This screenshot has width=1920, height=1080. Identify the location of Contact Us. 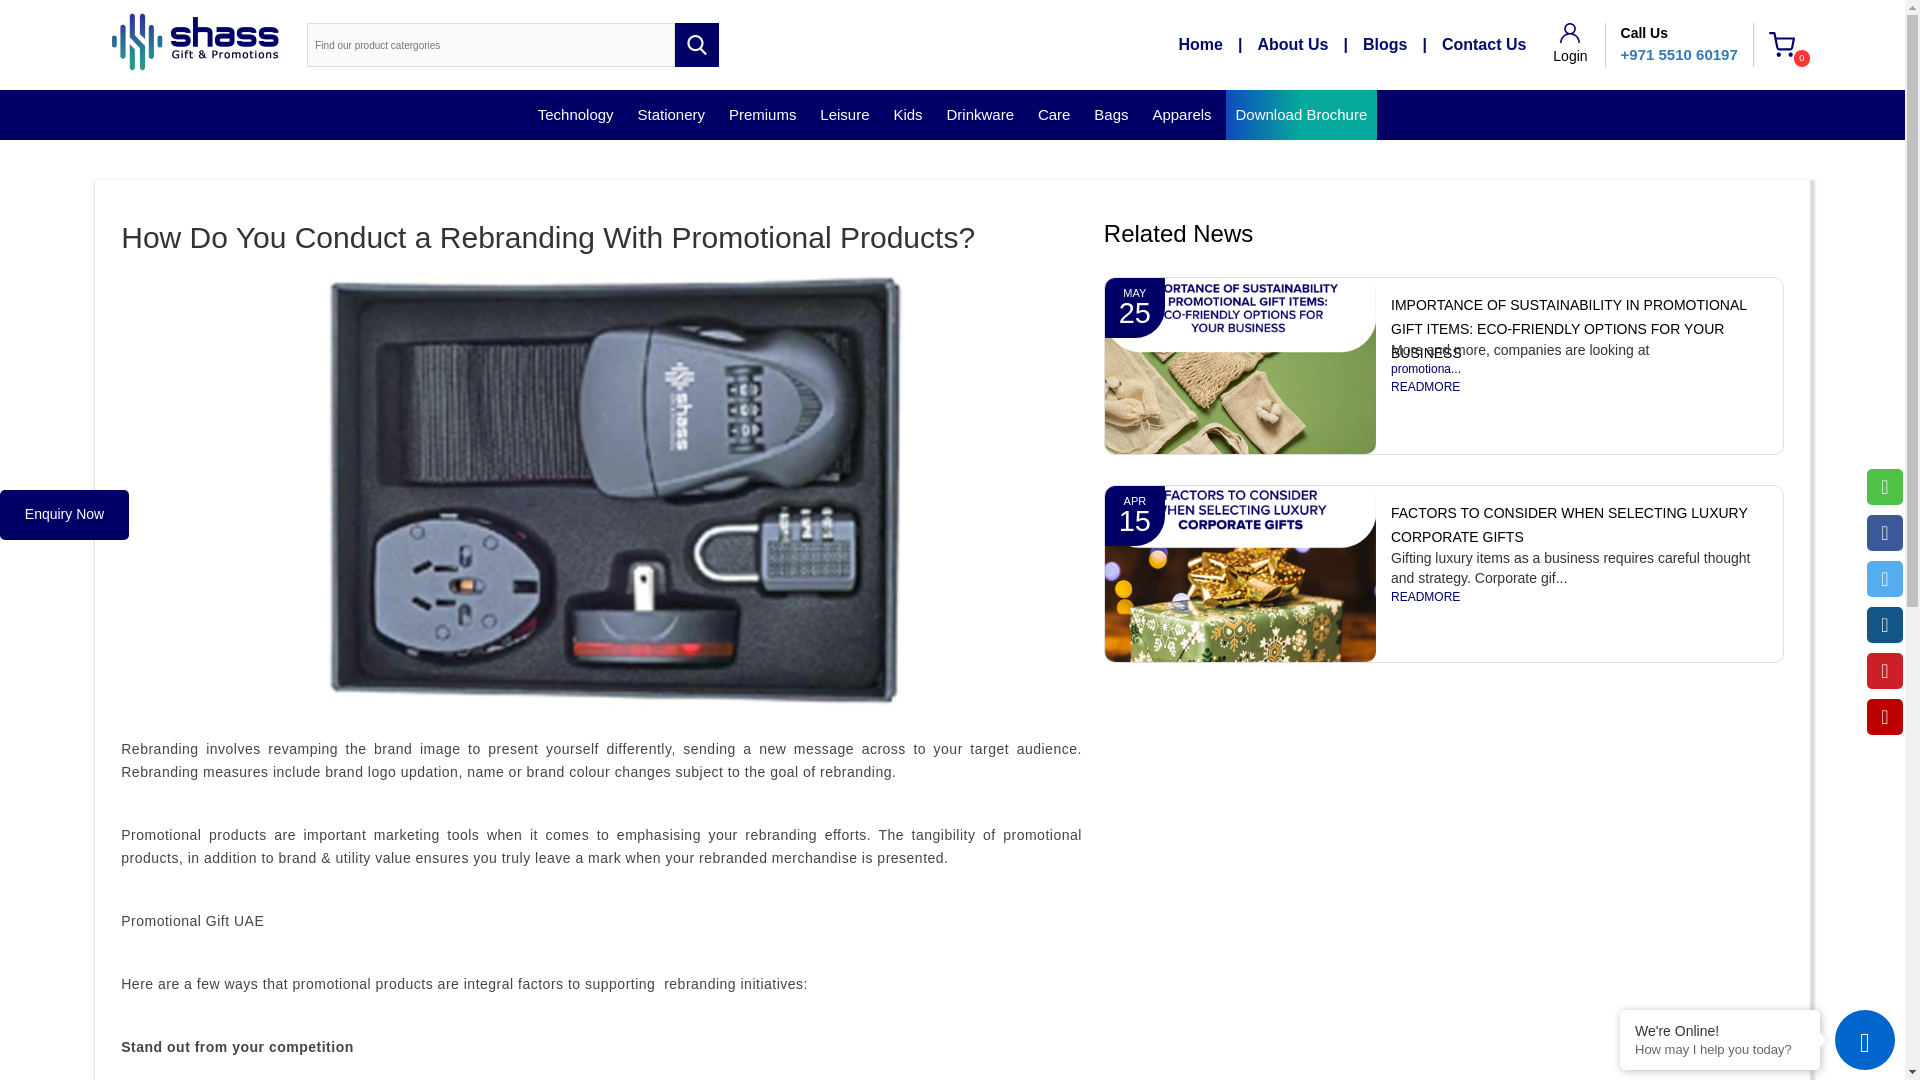
(1484, 45).